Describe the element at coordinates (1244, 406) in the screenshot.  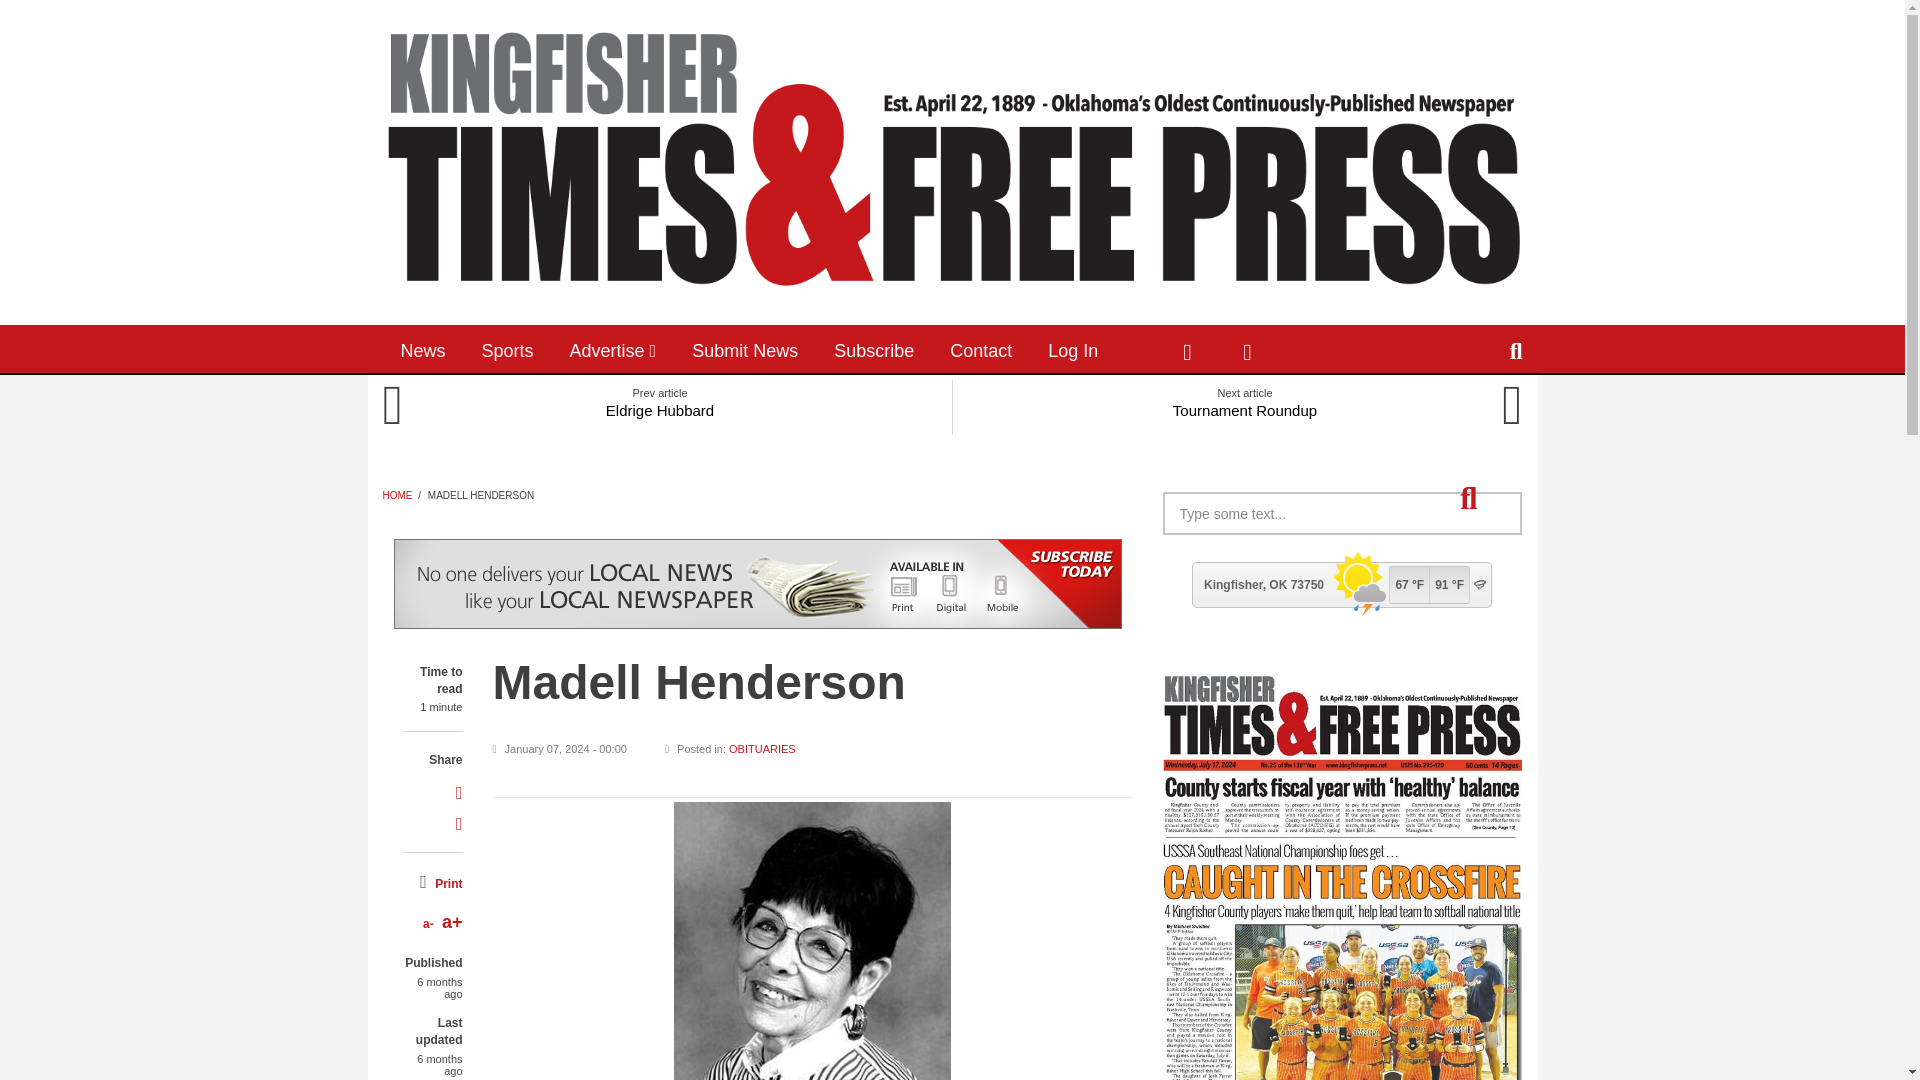
I see `Tournament Roundup` at that location.